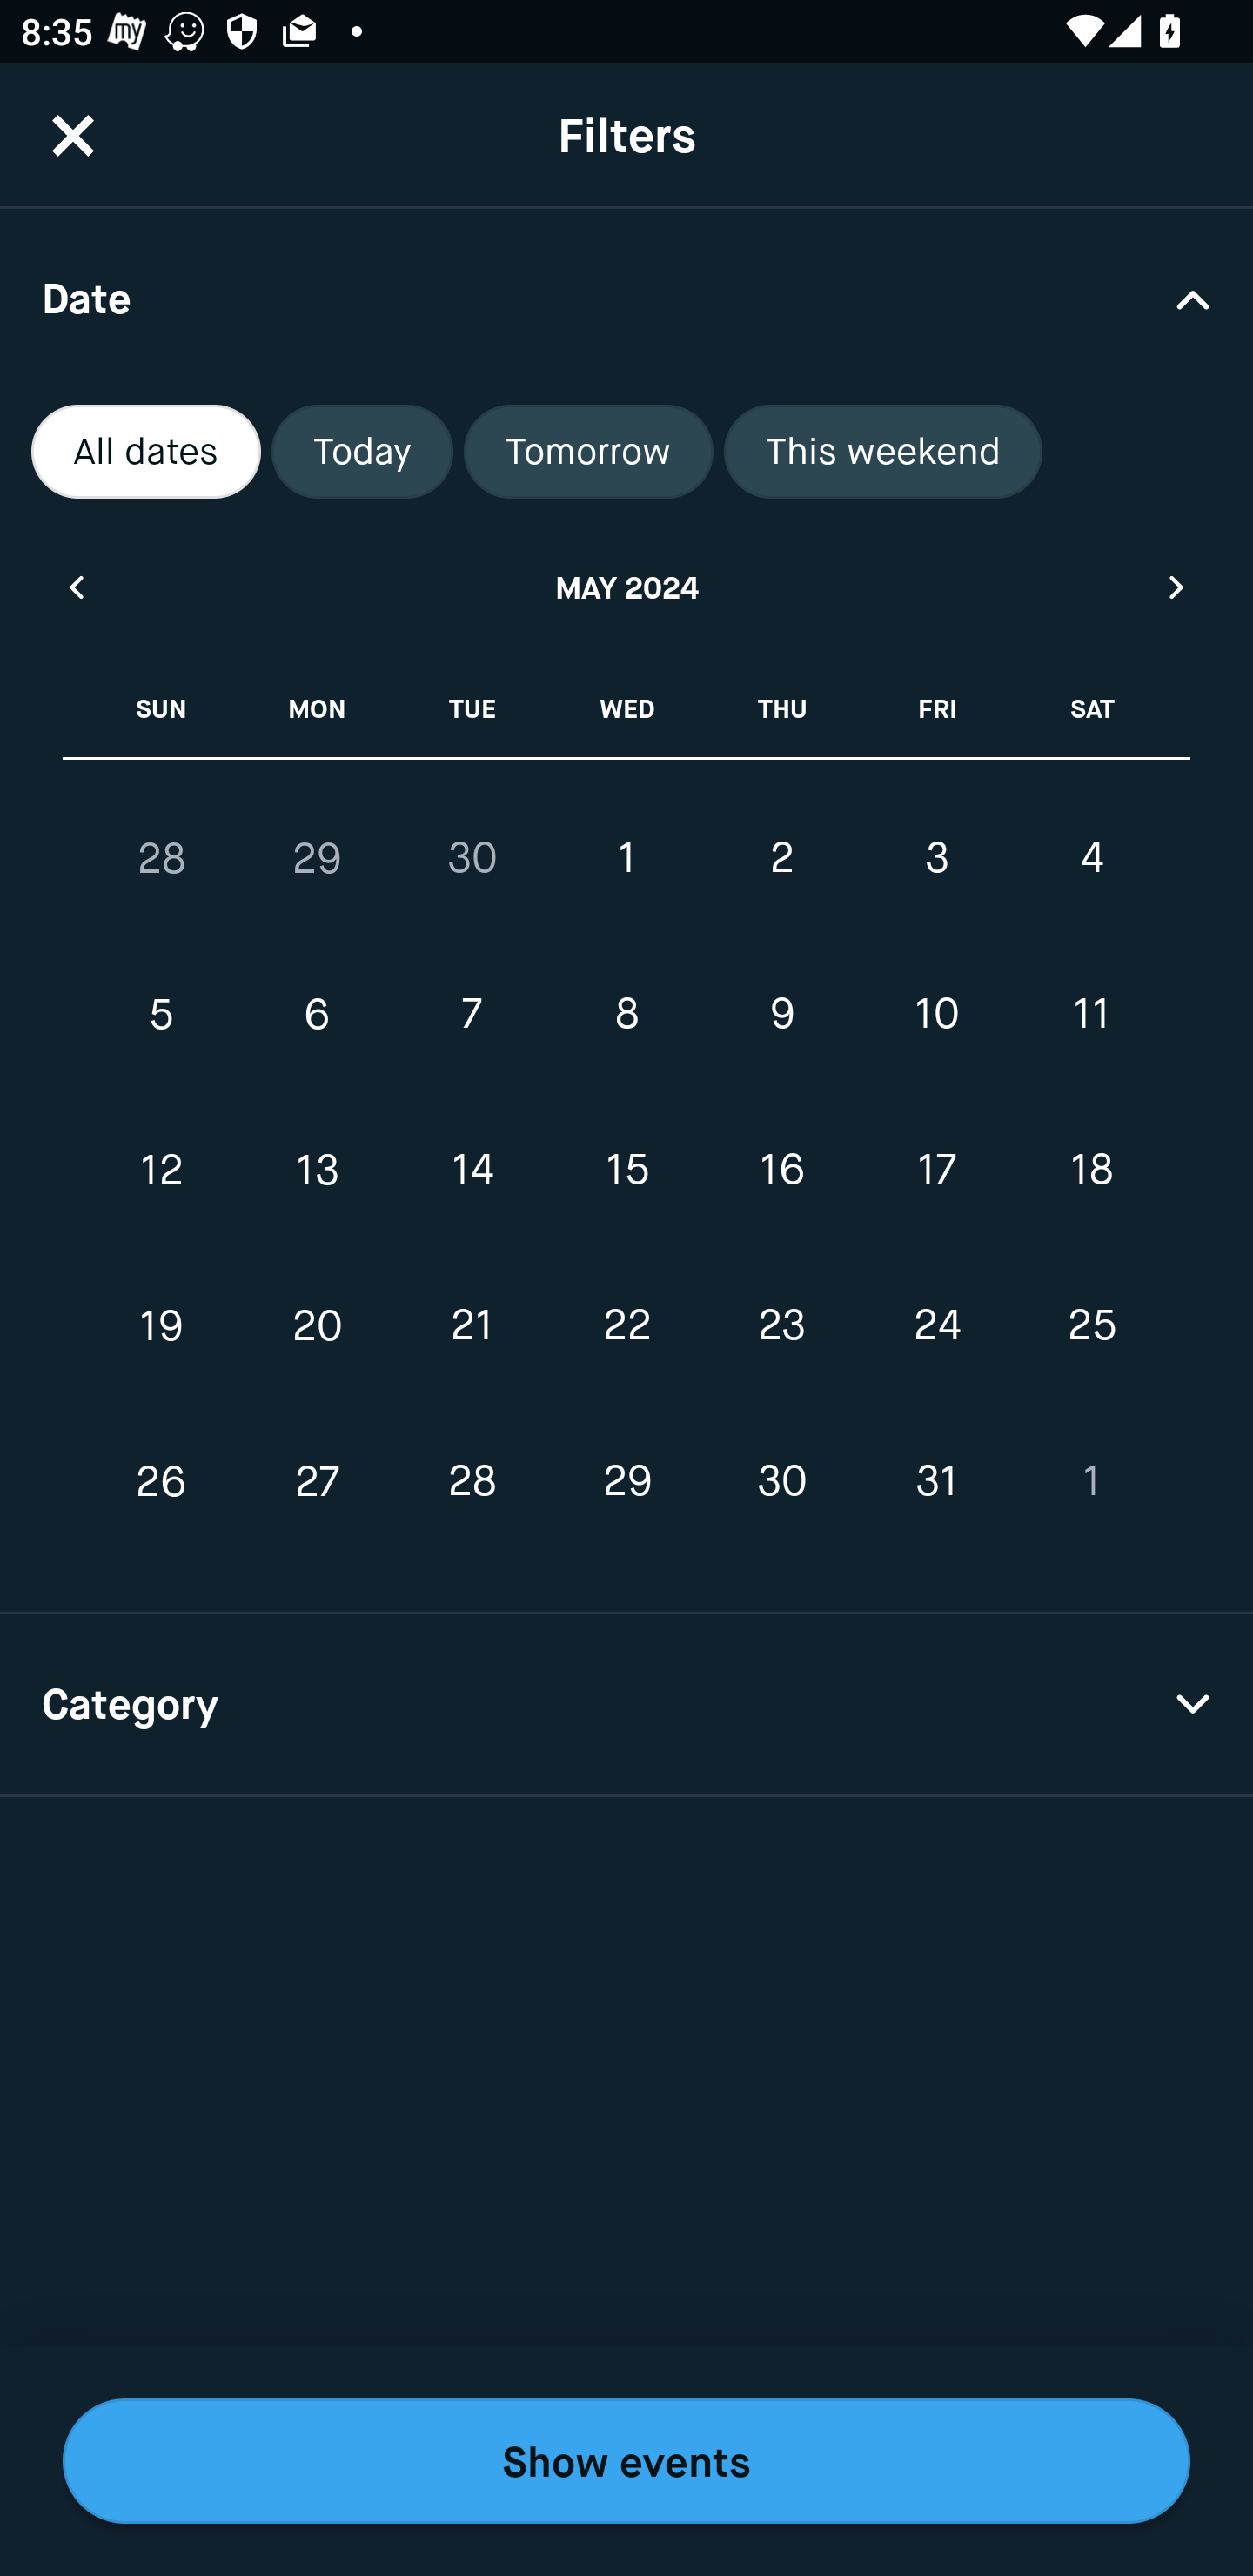 The width and height of the screenshot is (1253, 2576). I want to click on 25, so click(1091, 1325).